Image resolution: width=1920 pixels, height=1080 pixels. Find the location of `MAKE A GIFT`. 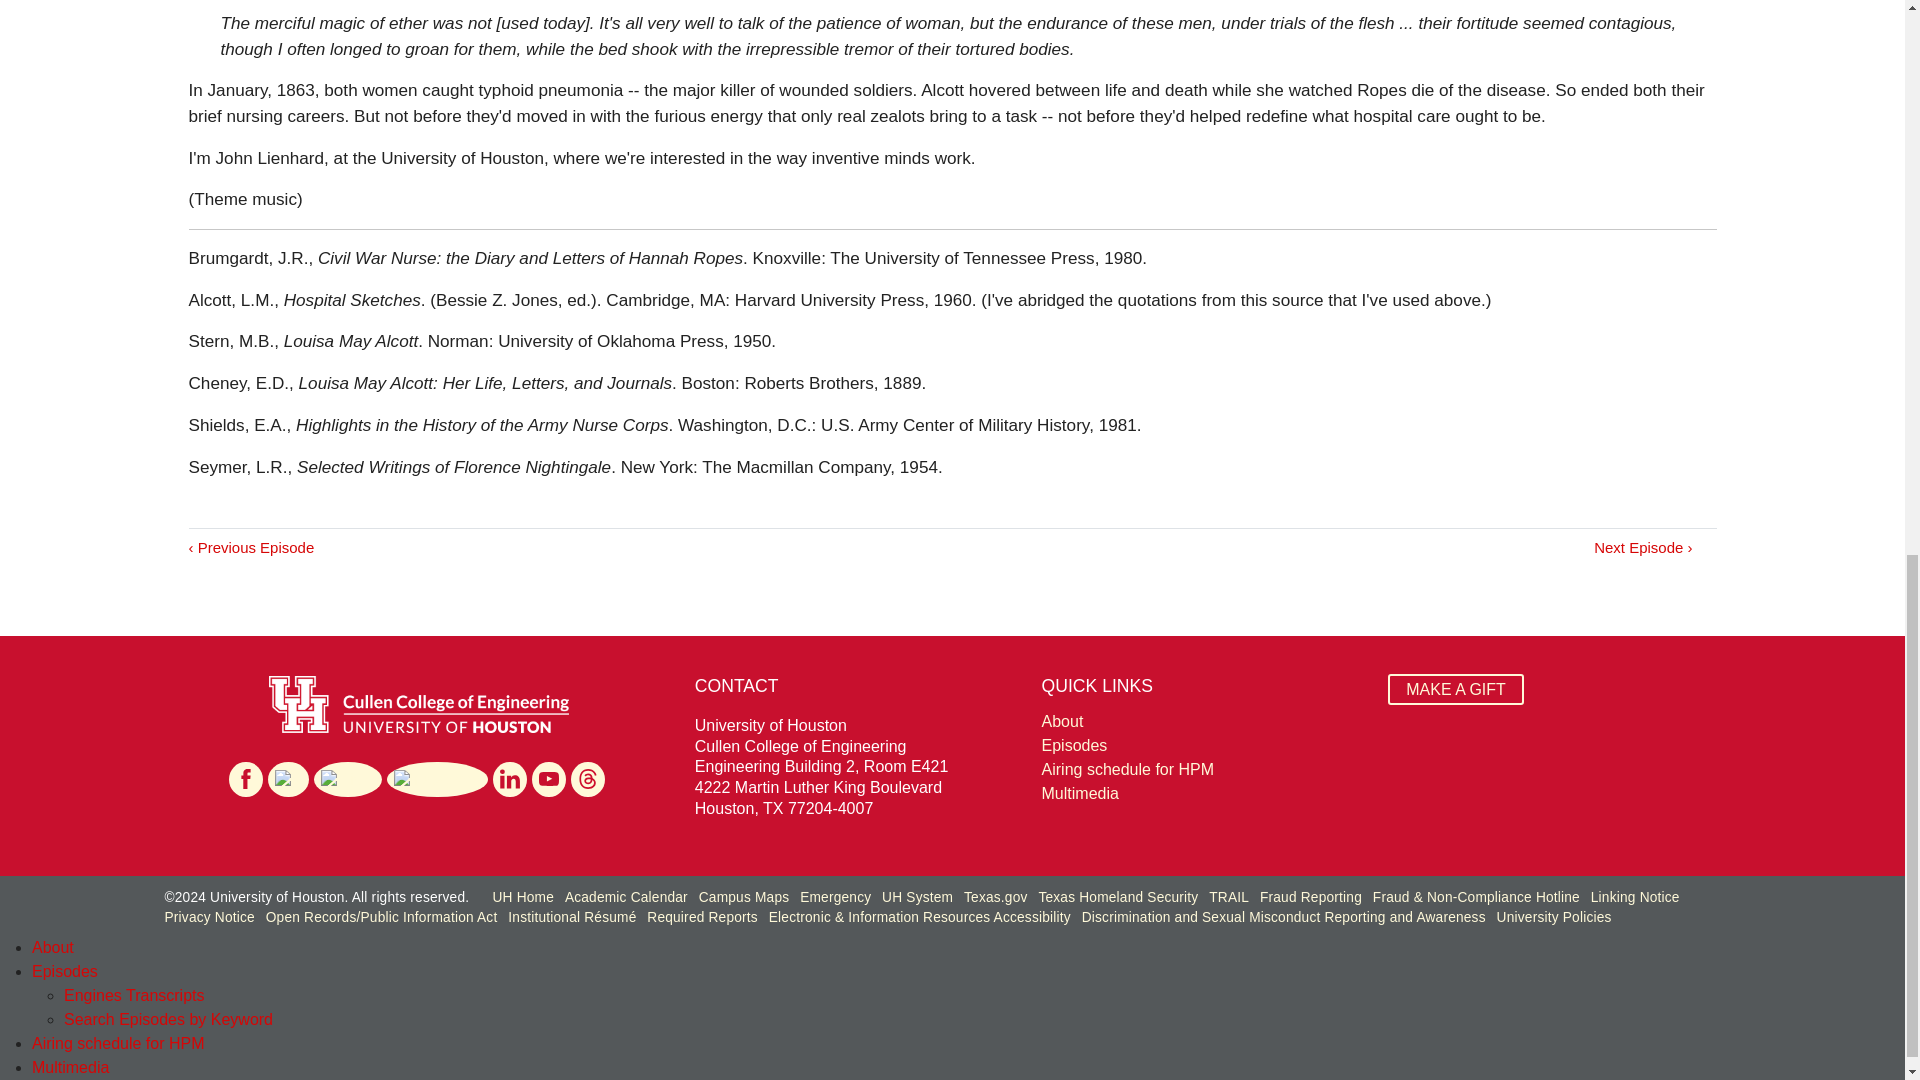

MAKE A GIFT is located at coordinates (1456, 689).